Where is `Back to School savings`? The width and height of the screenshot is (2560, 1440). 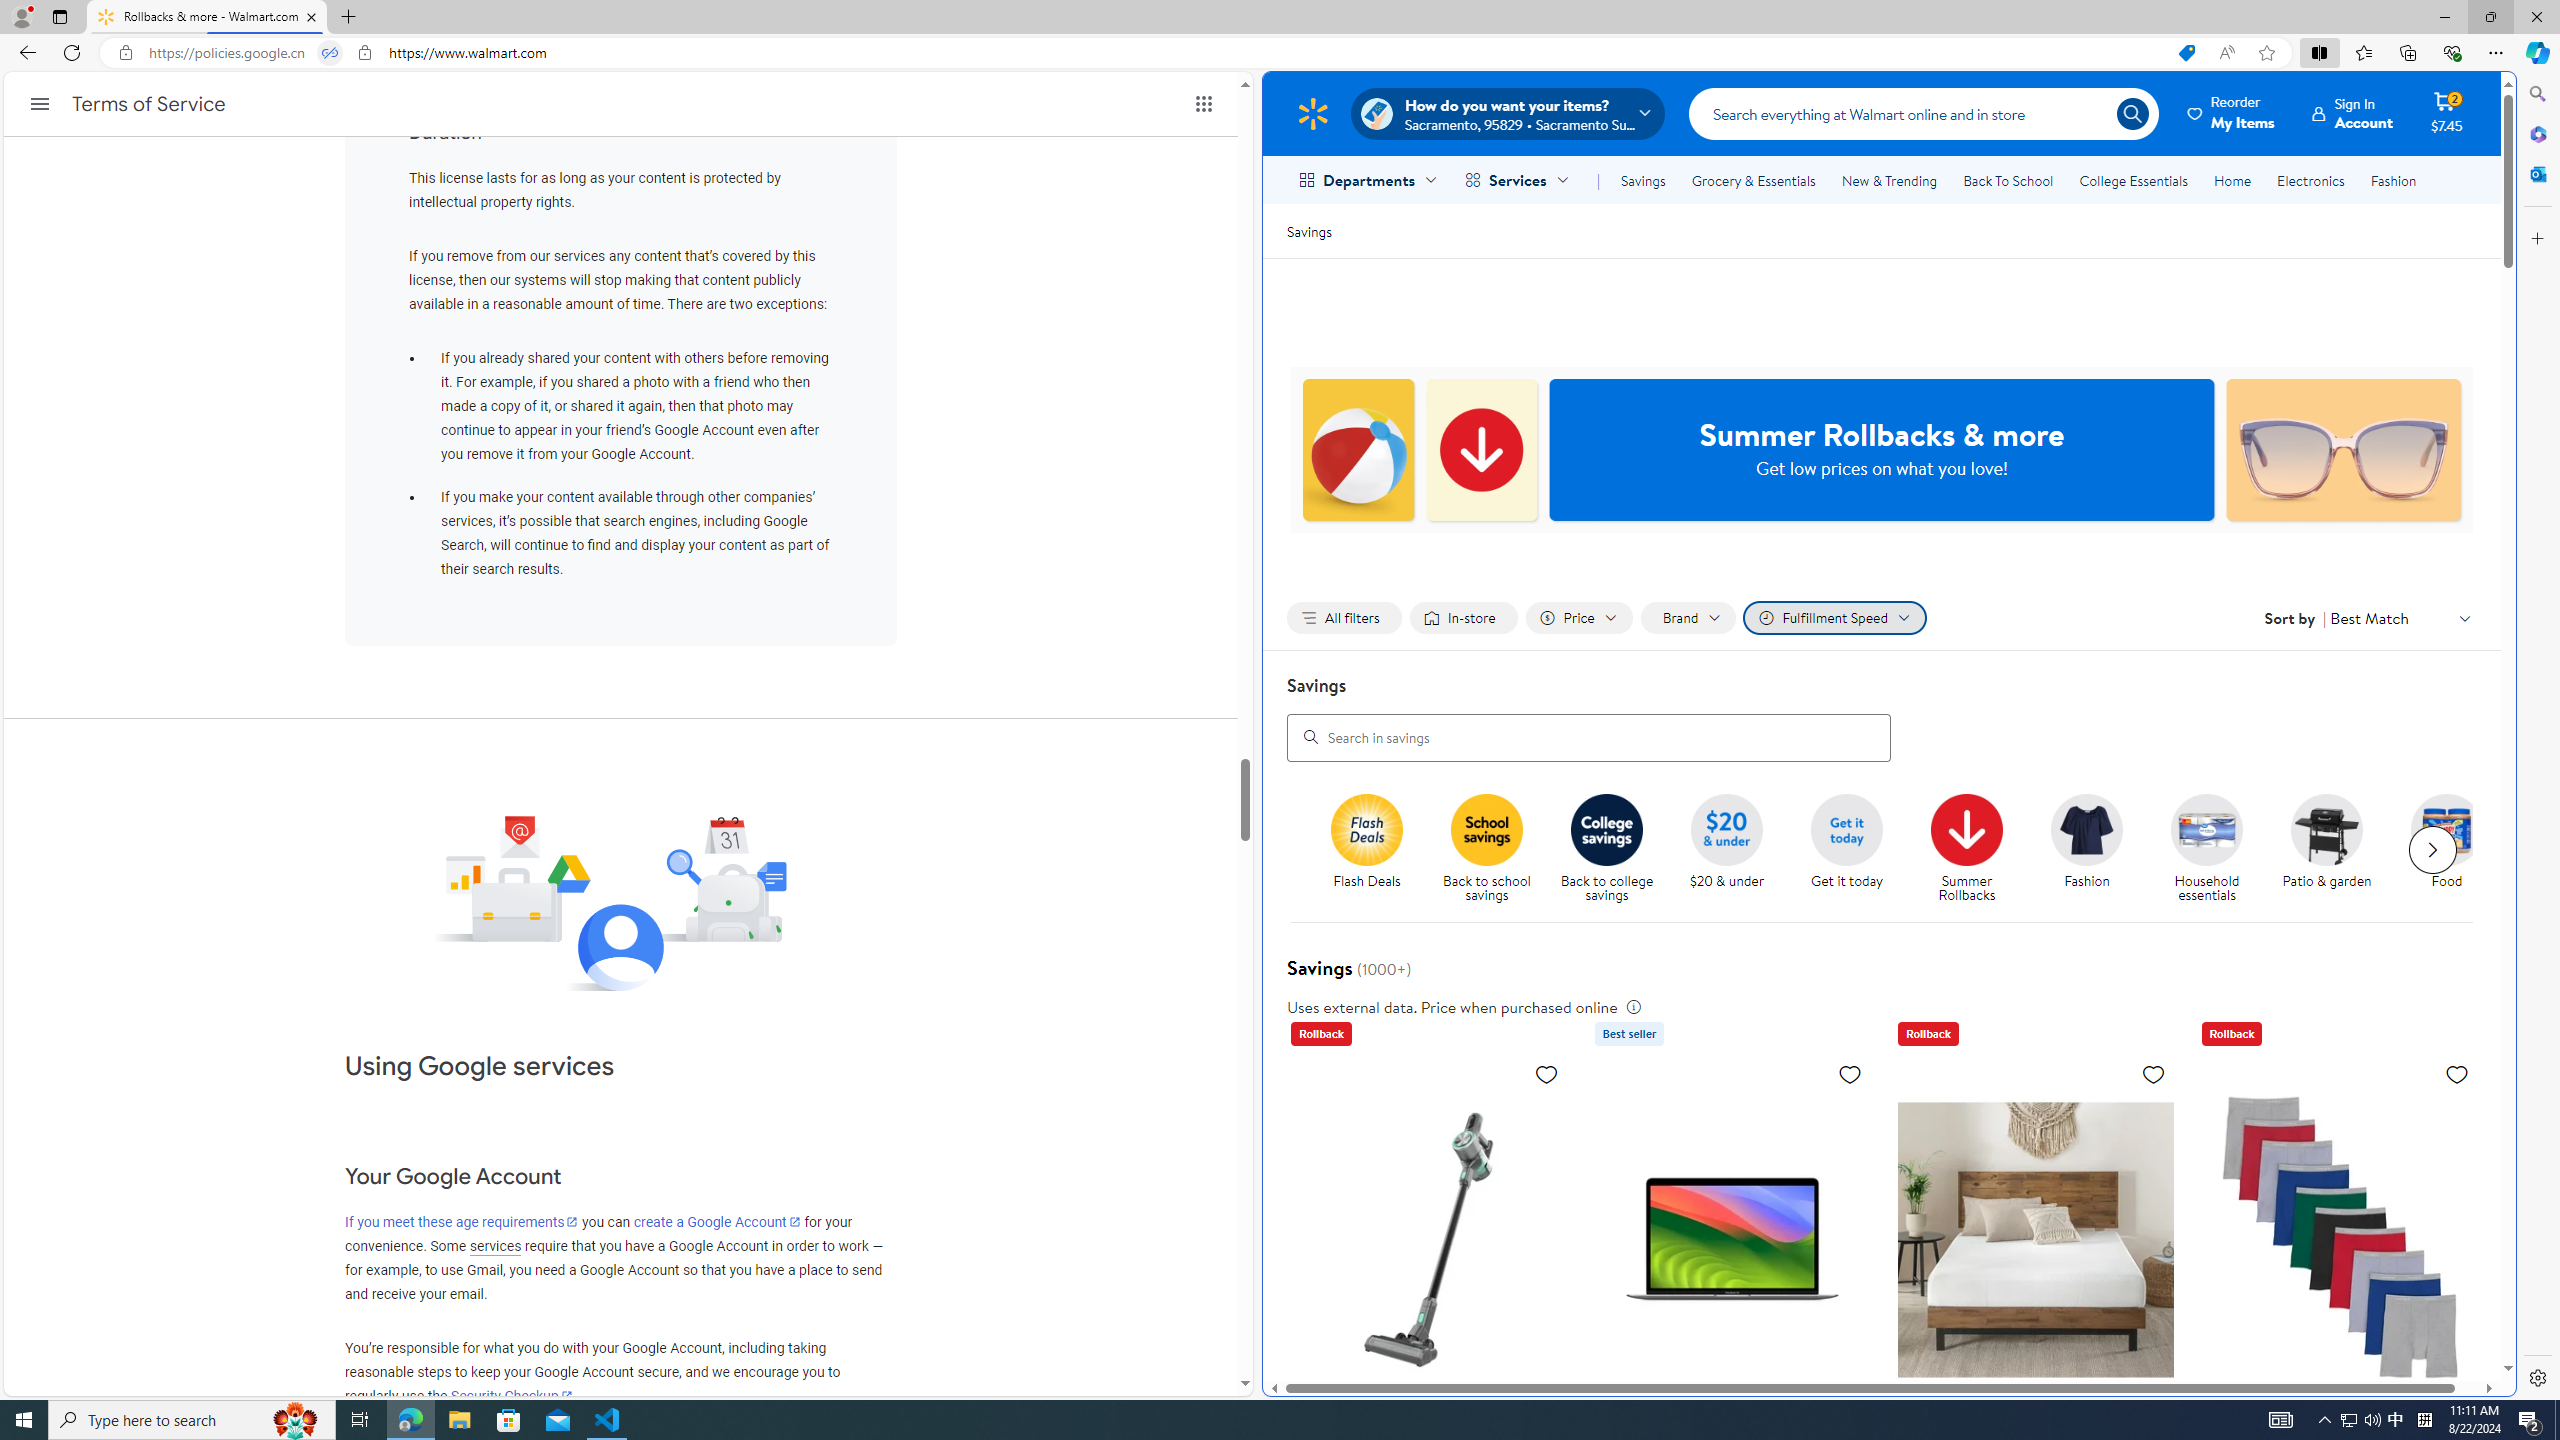
Back to School savings is located at coordinates (1487, 829).